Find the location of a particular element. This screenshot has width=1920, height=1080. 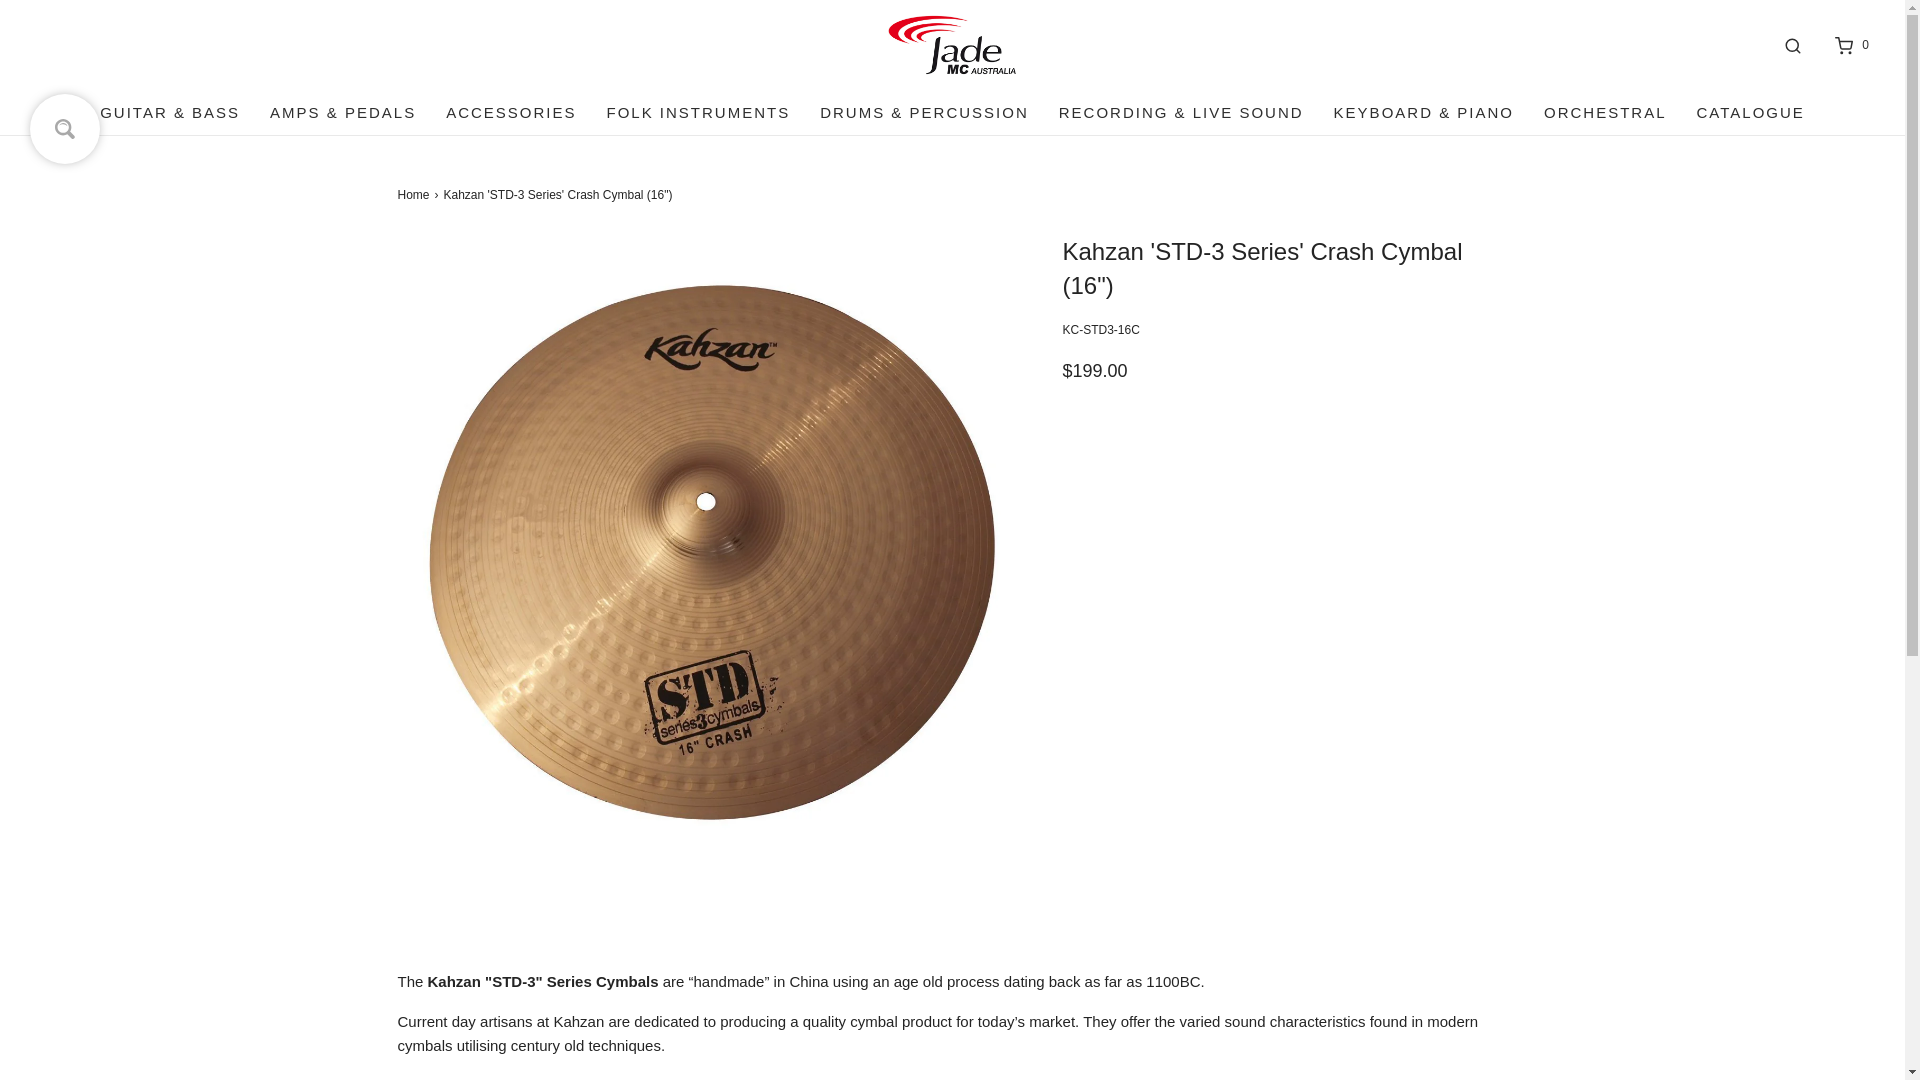

0 is located at coordinates (1850, 45).